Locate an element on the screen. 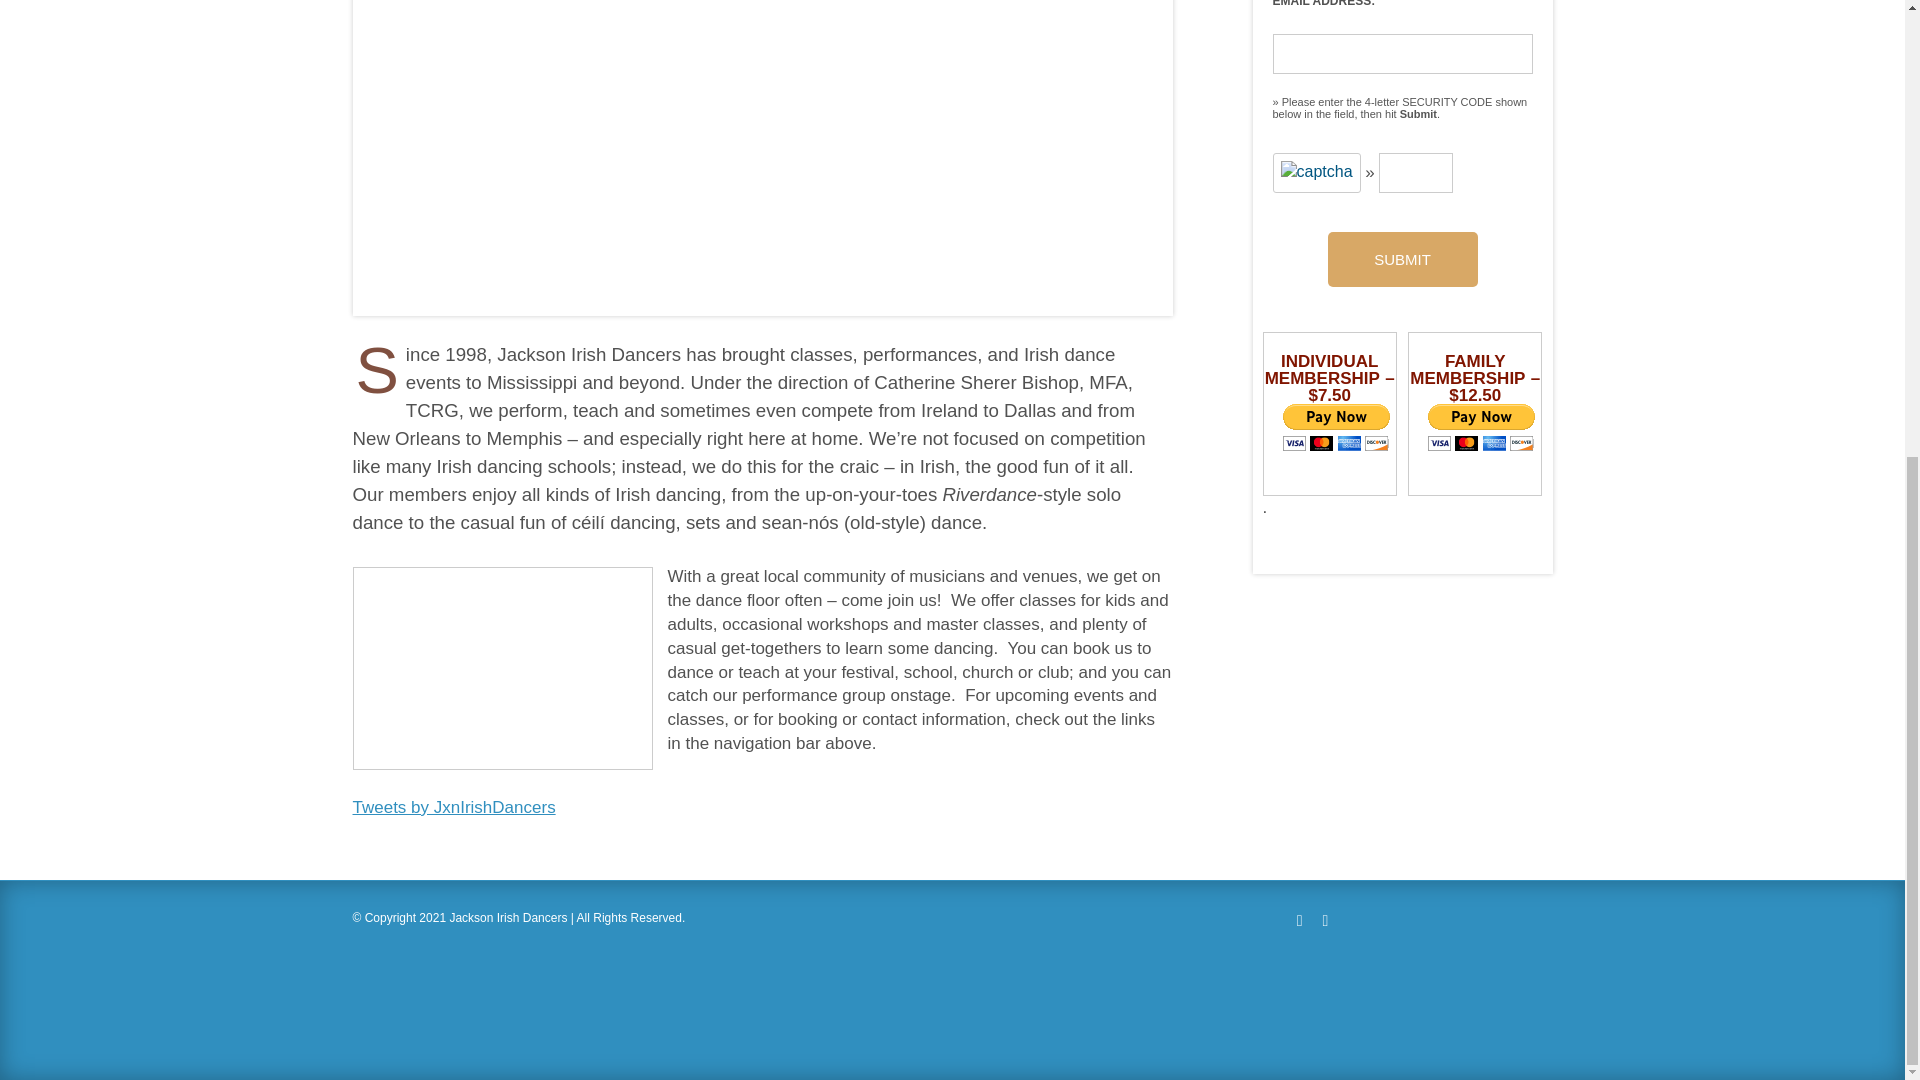  Jackson Irish Dancers - by Josh Haley is located at coordinates (502, 668).